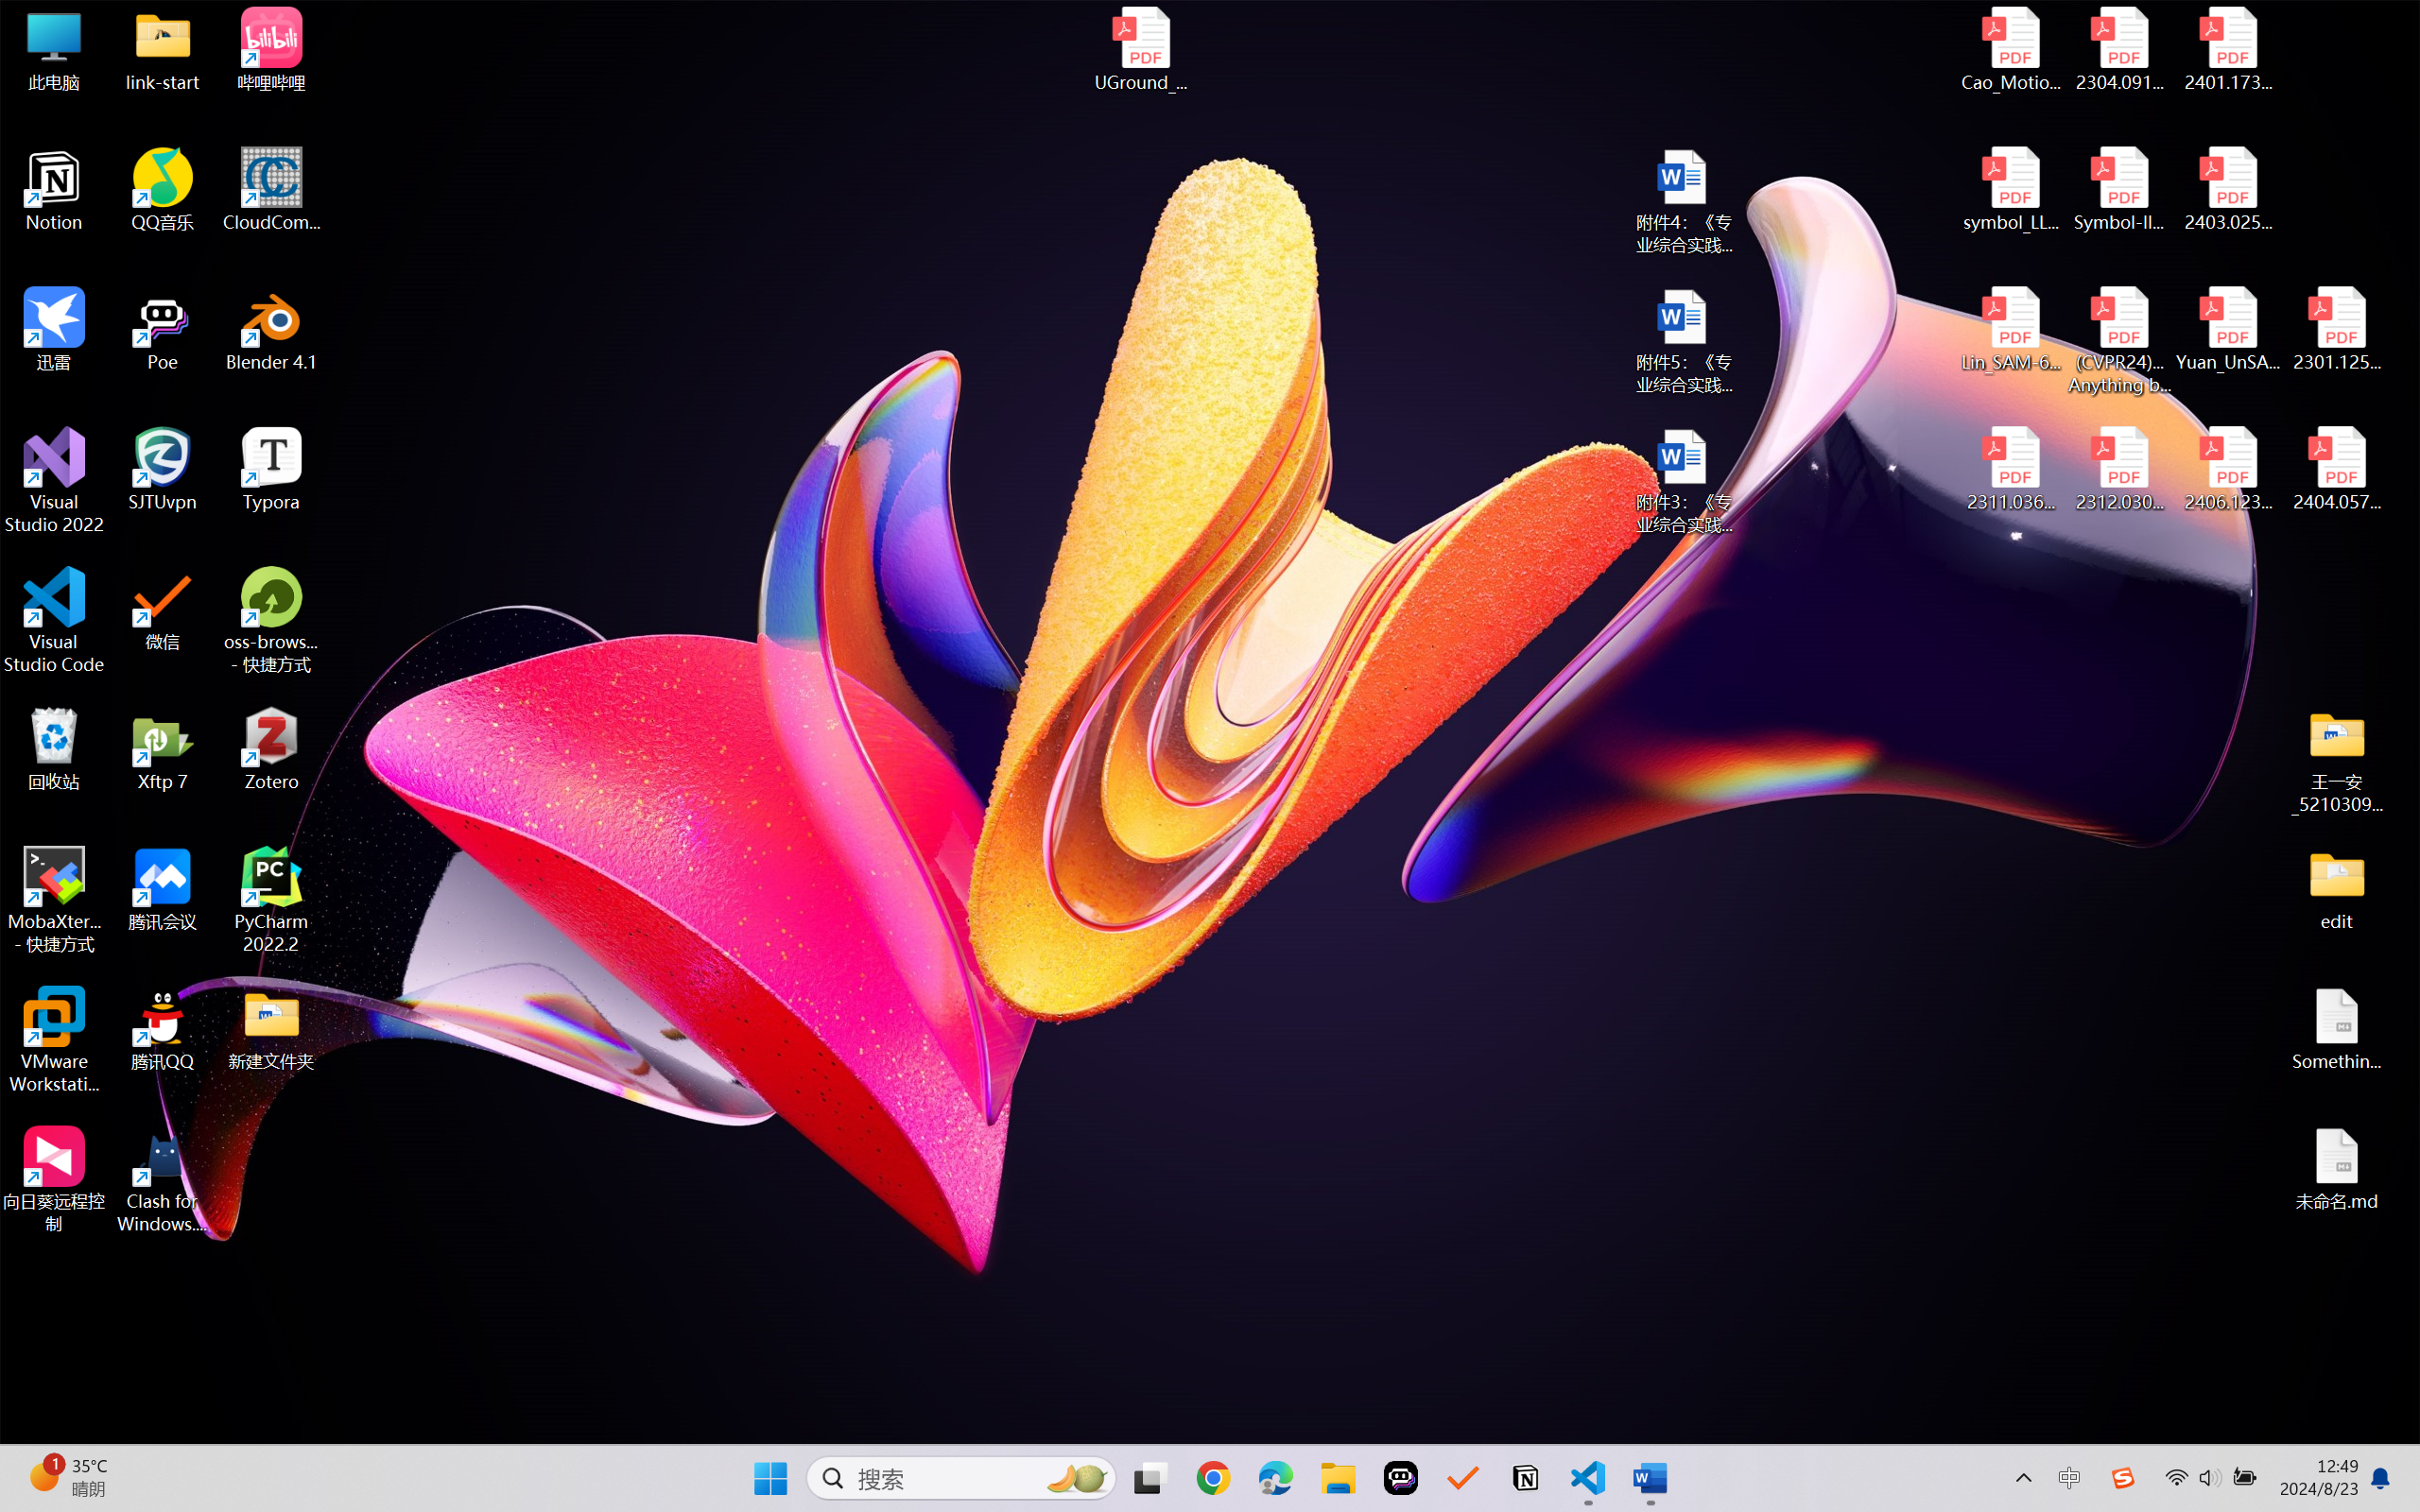 The height and width of the screenshot is (1512, 2420). I want to click on FAQ, so click(544, 173).